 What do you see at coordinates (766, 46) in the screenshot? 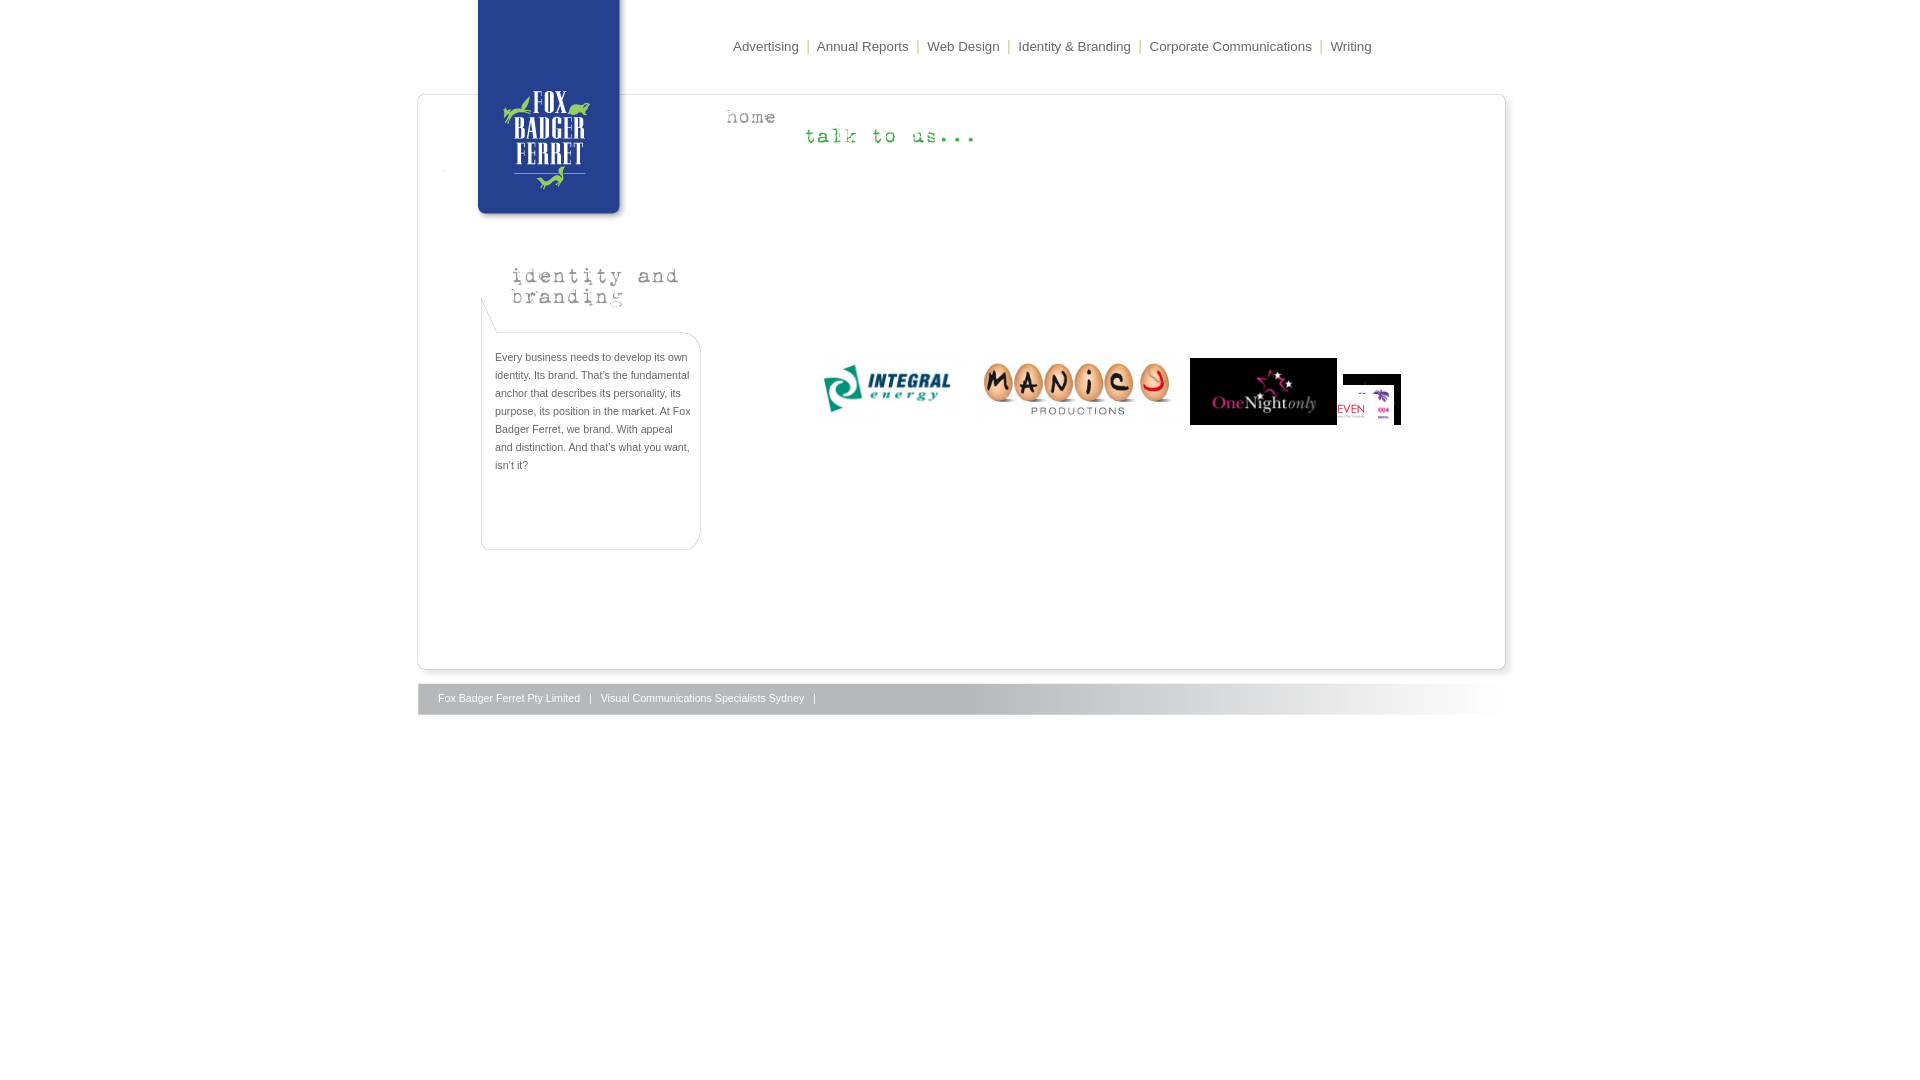
I see `Advertising` at bounding box center [766, 46].